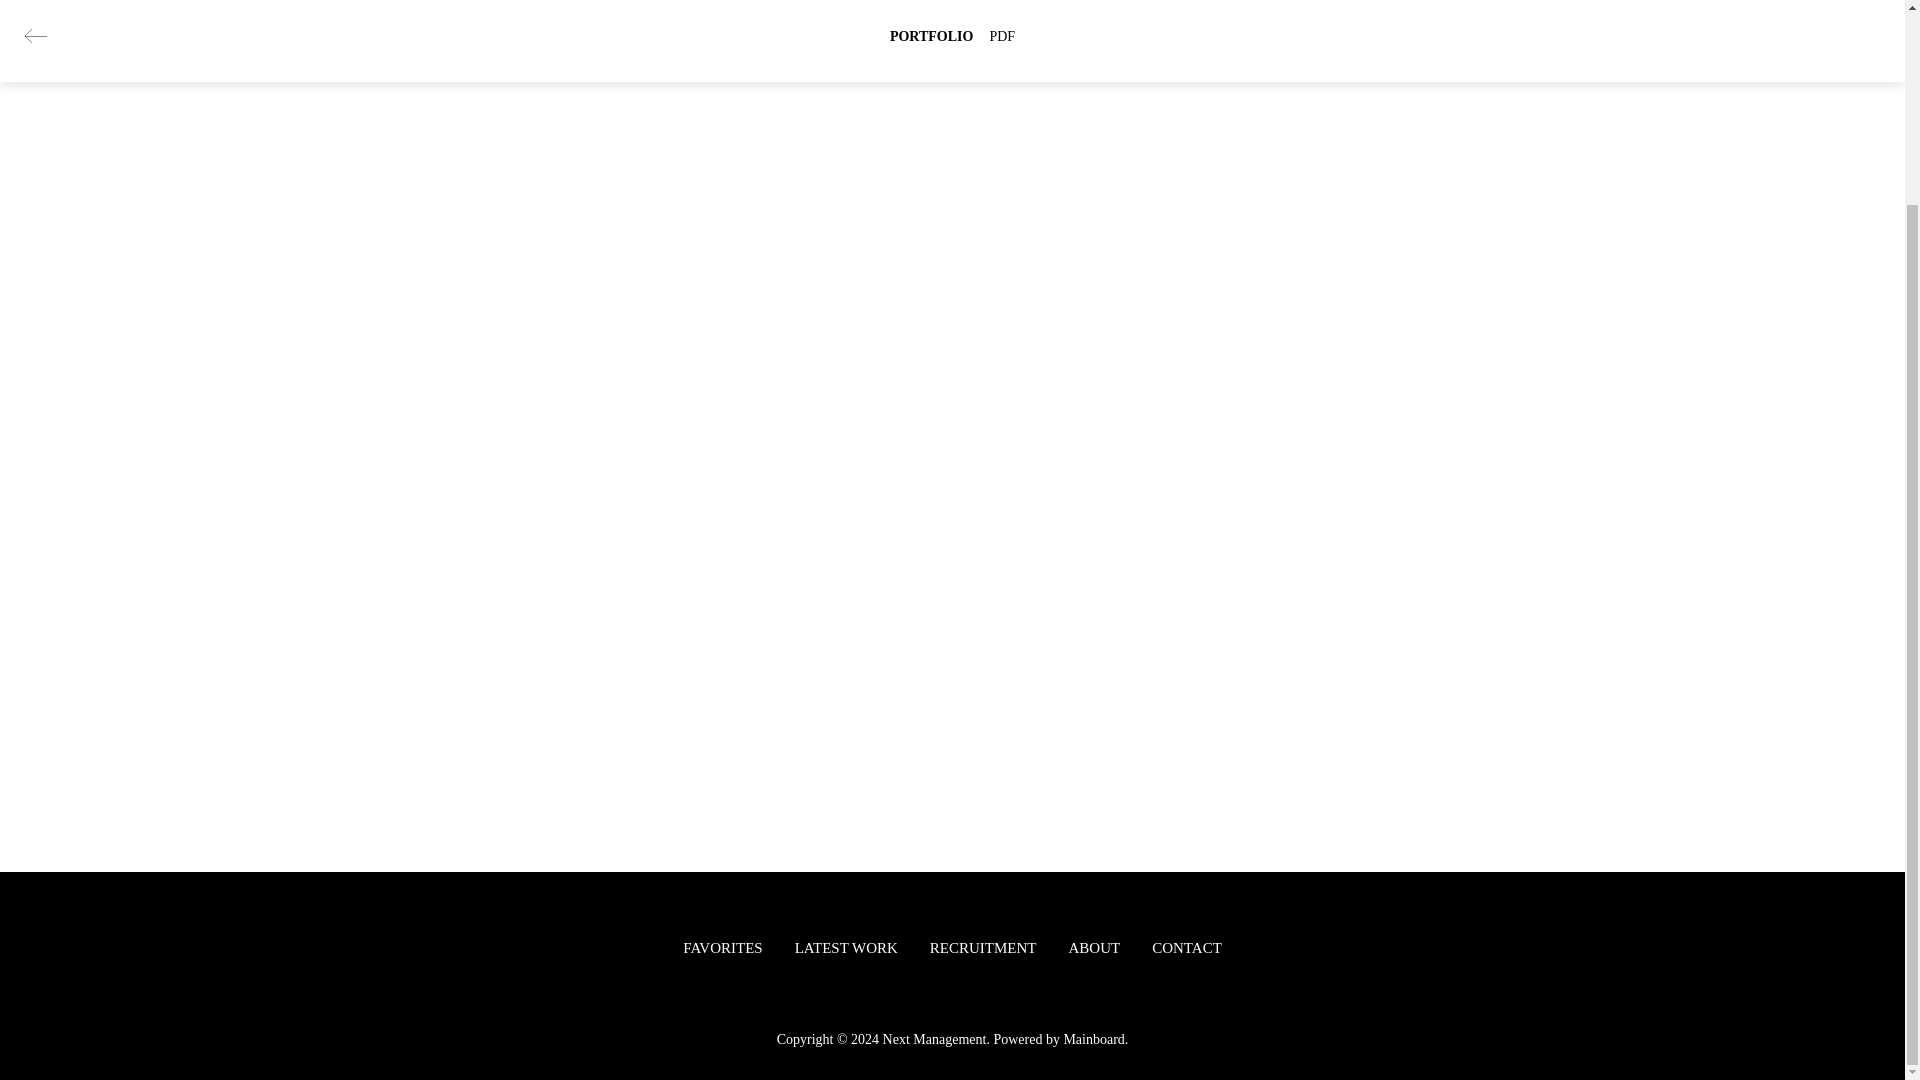  I want to click on RECRUITMENT, so click(982, 947).